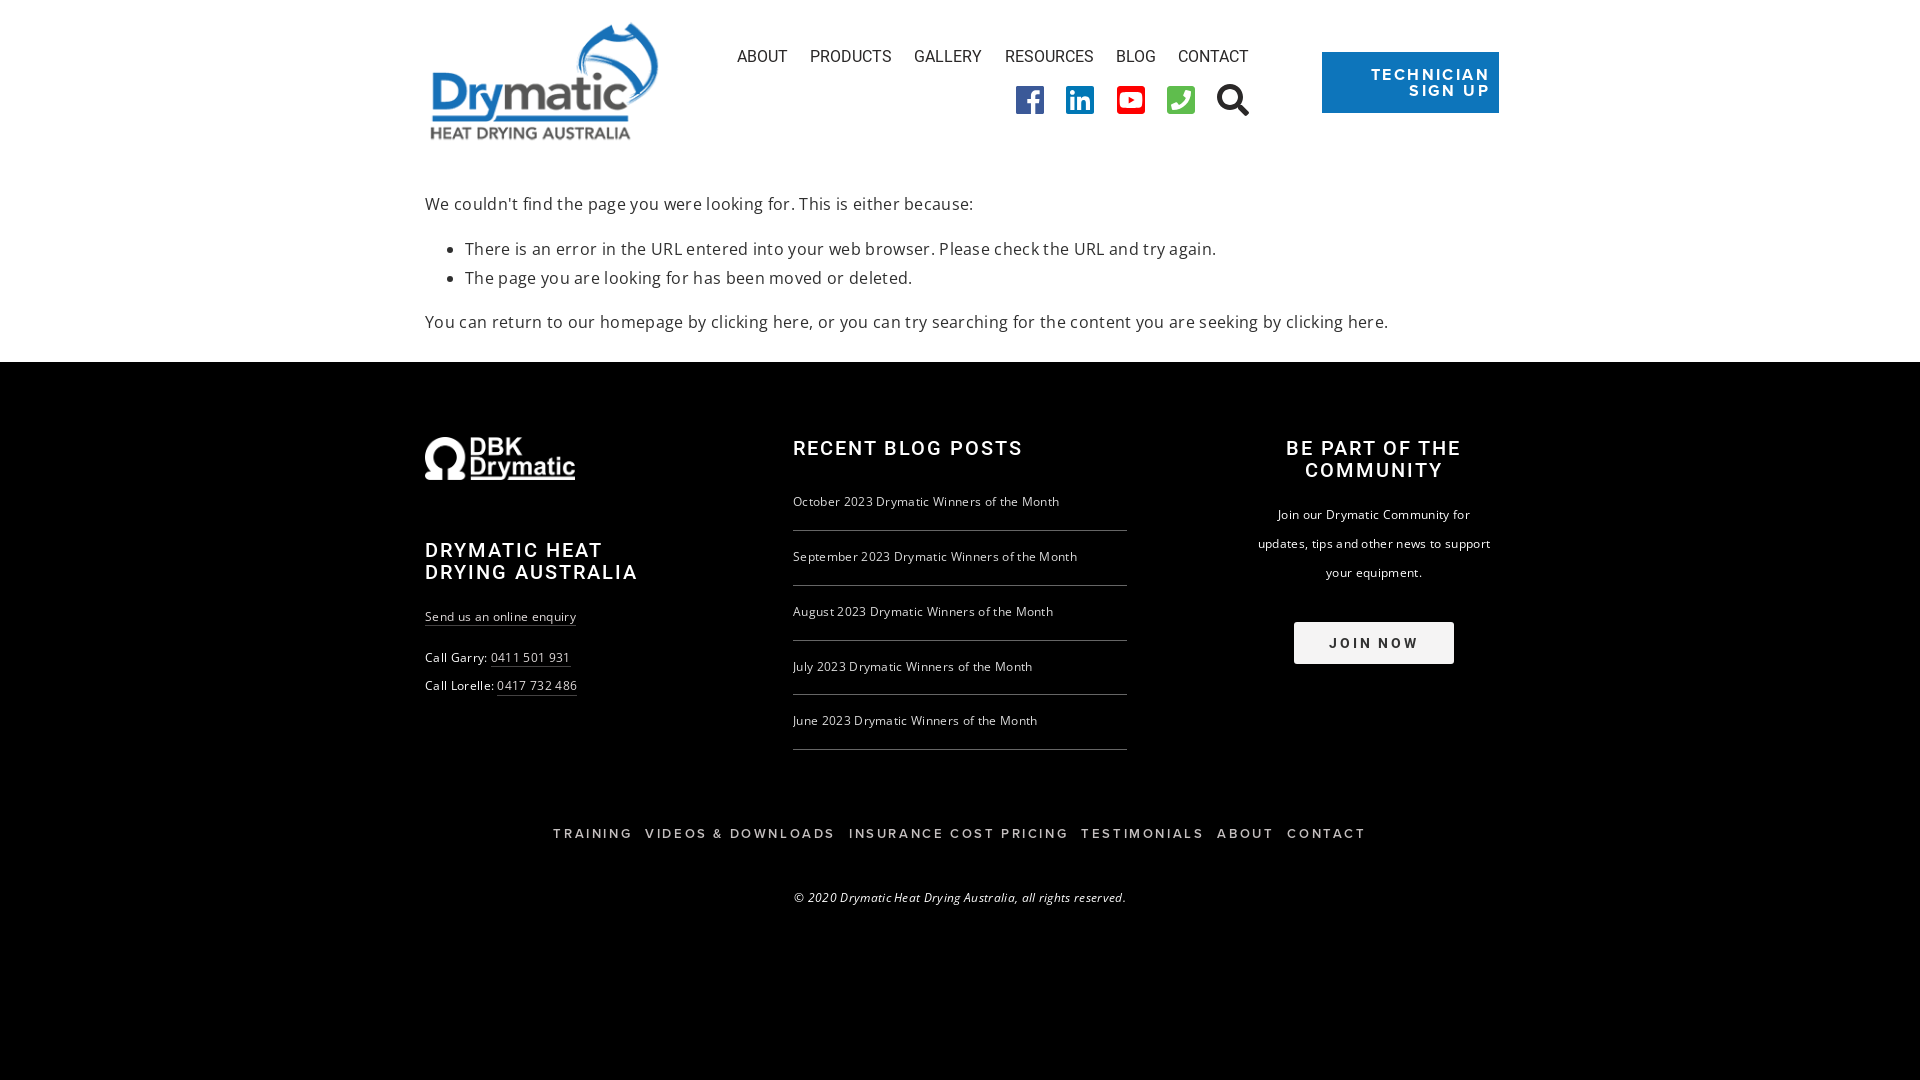  Describe the element at coordinates (1333, 834) in the screenshot. I see `CONTACT` at that location.